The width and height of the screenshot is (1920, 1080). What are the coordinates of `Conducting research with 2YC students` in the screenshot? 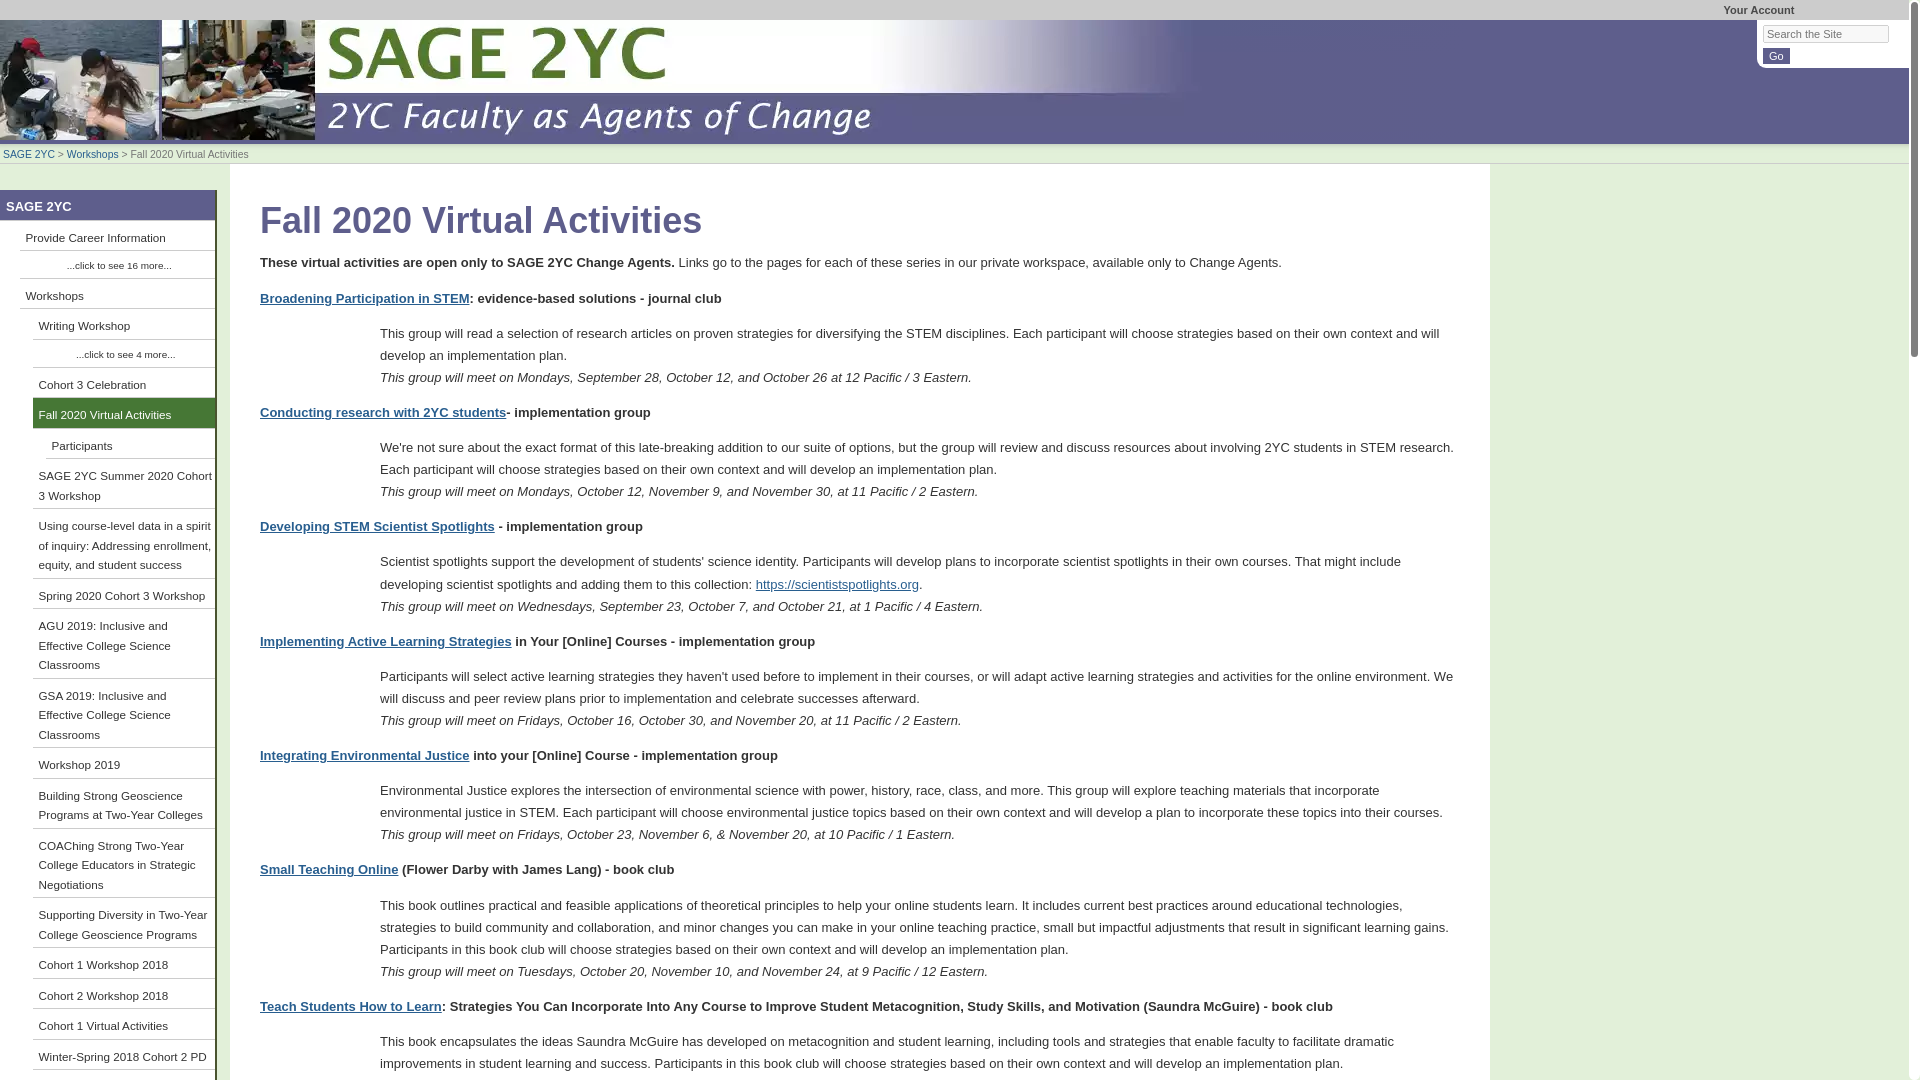 It's located at (382, 412).